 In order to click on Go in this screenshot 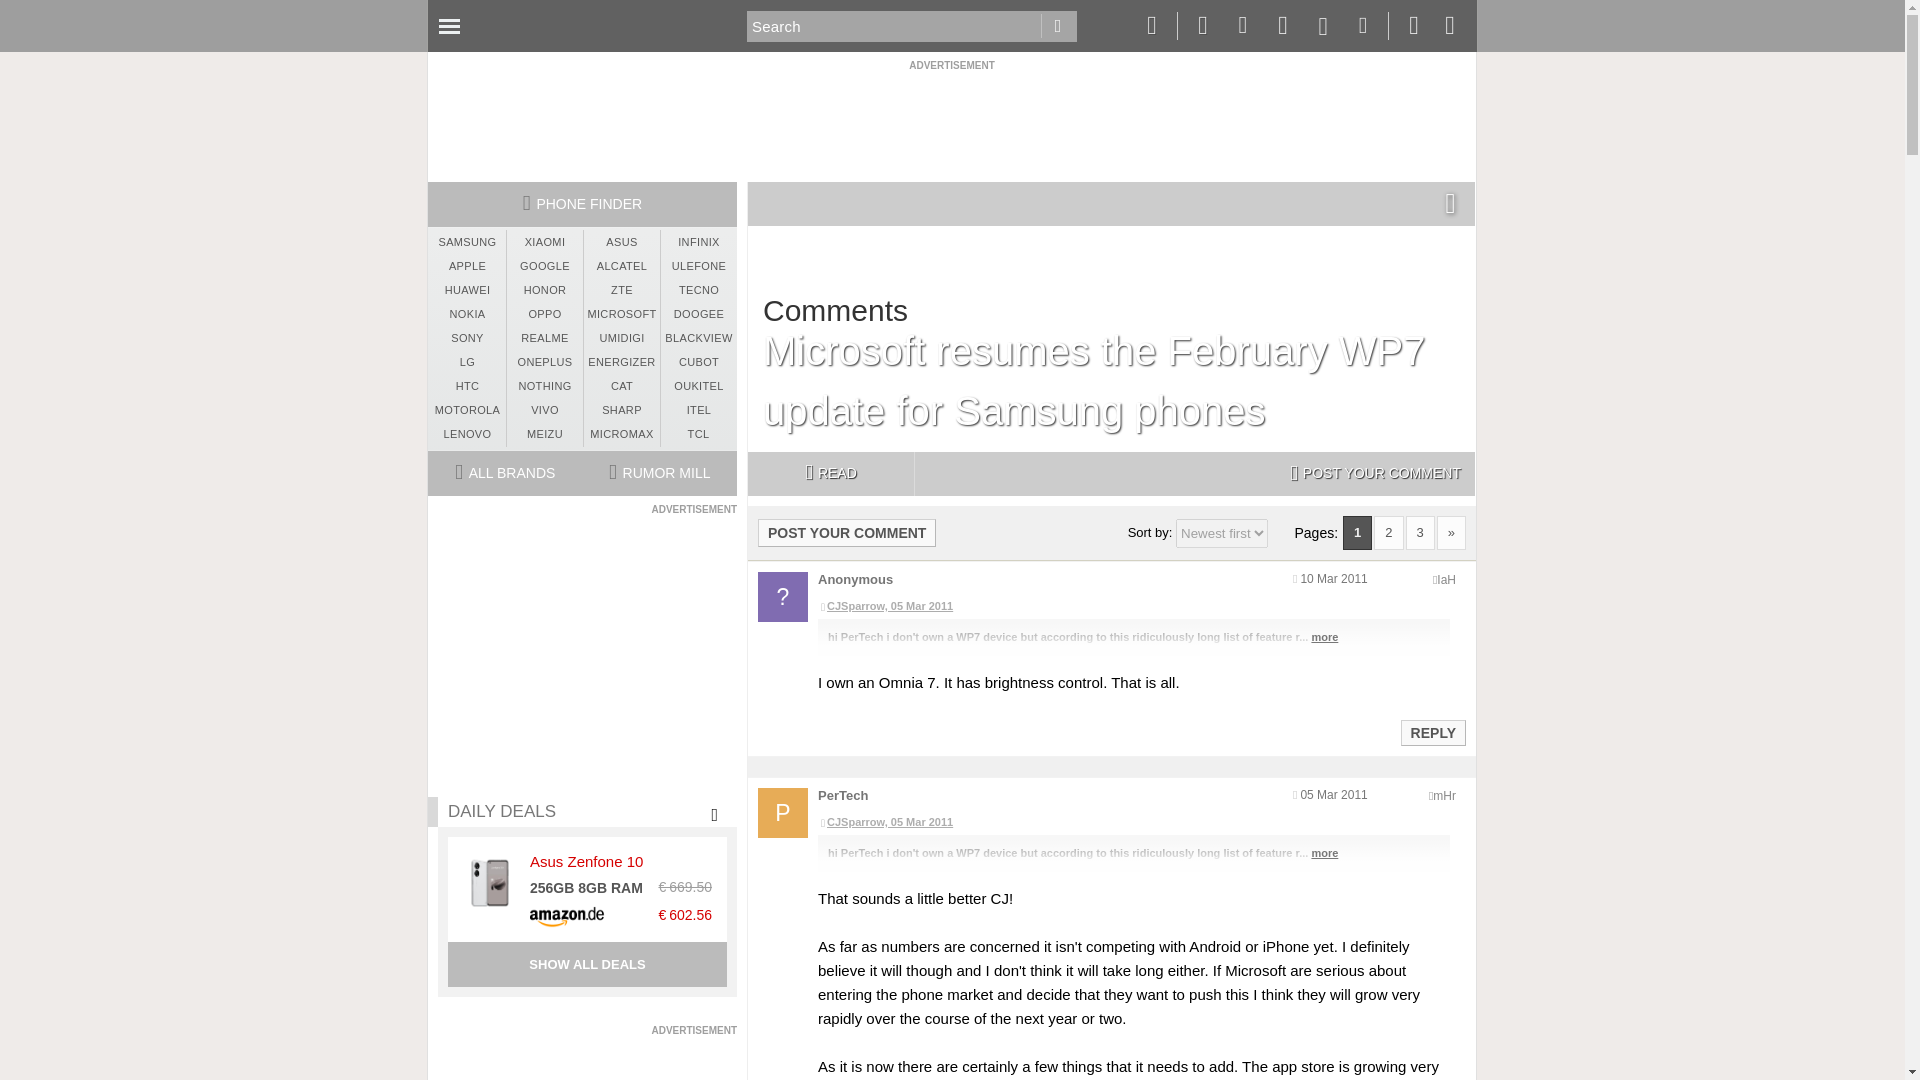, I will do `click(1058, 26)`.